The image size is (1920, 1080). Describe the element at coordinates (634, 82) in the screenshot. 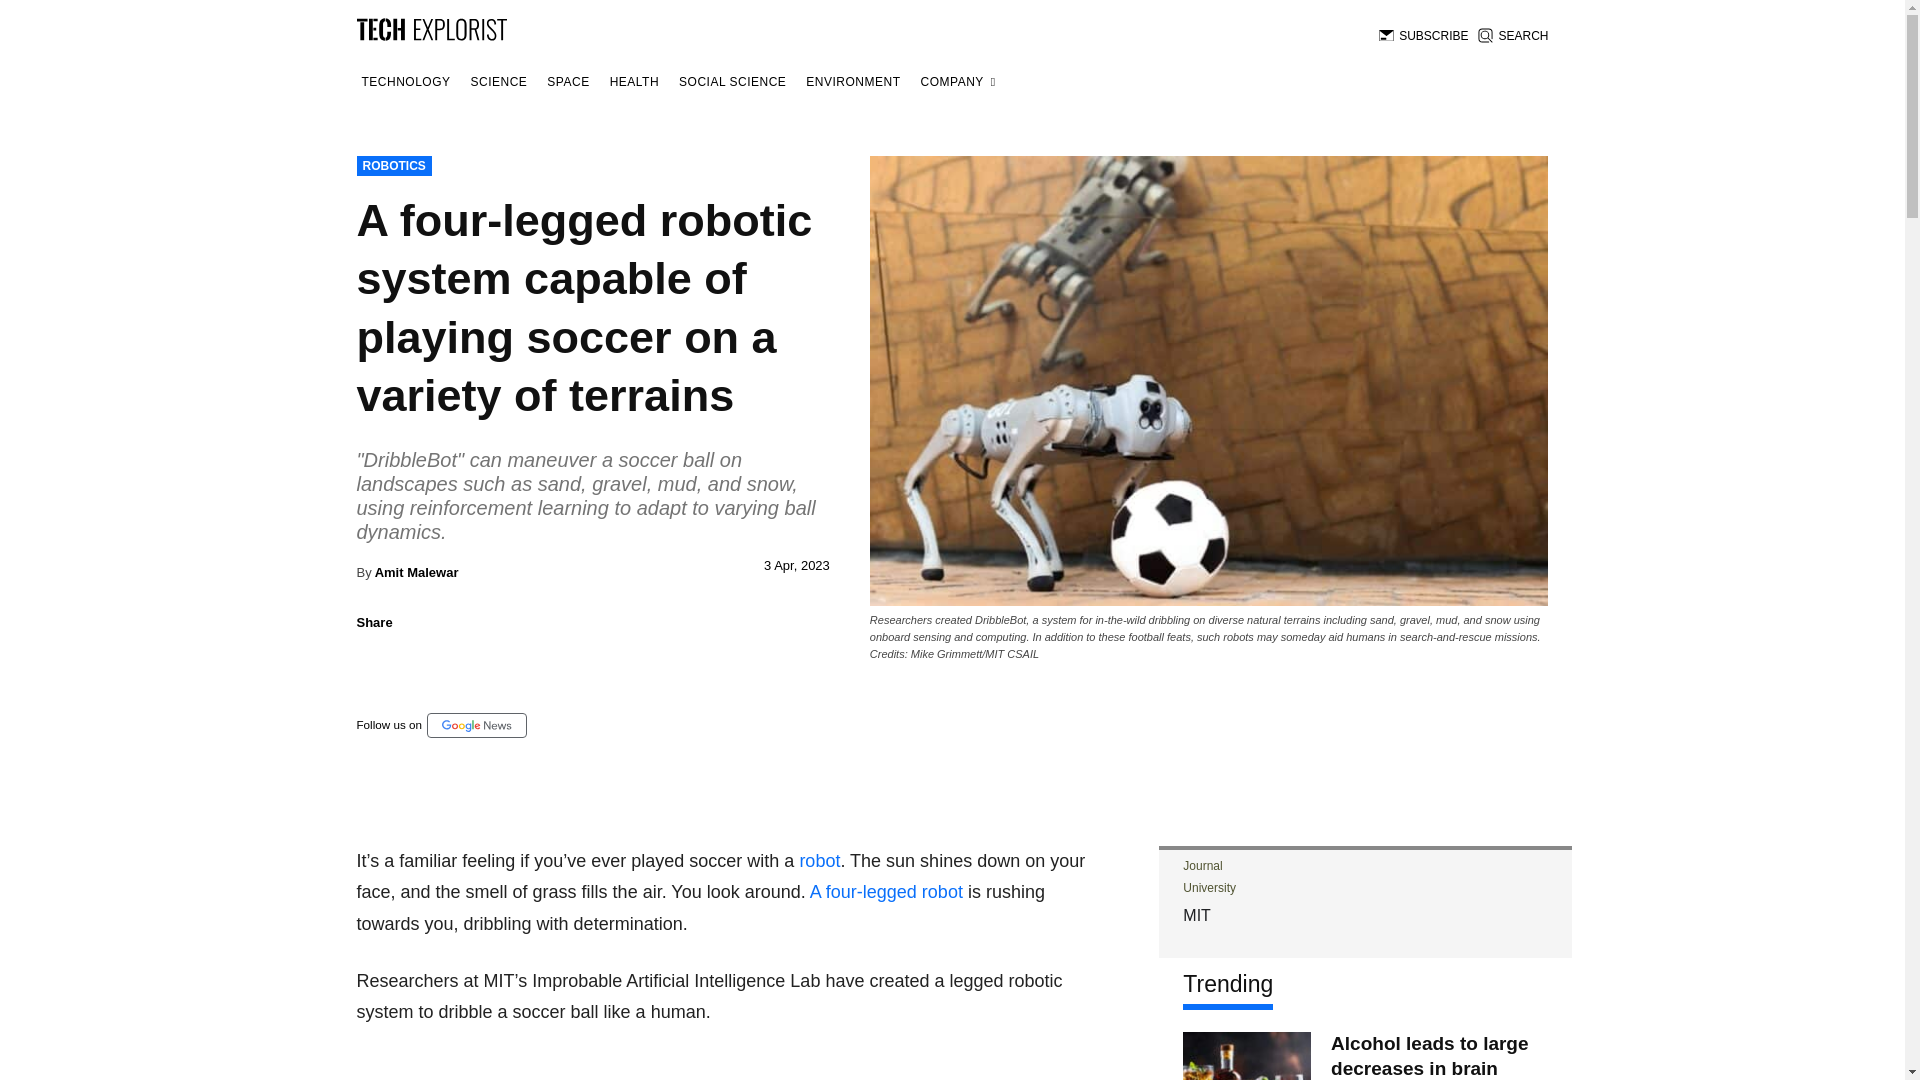

I see `HEALTH` at that location.